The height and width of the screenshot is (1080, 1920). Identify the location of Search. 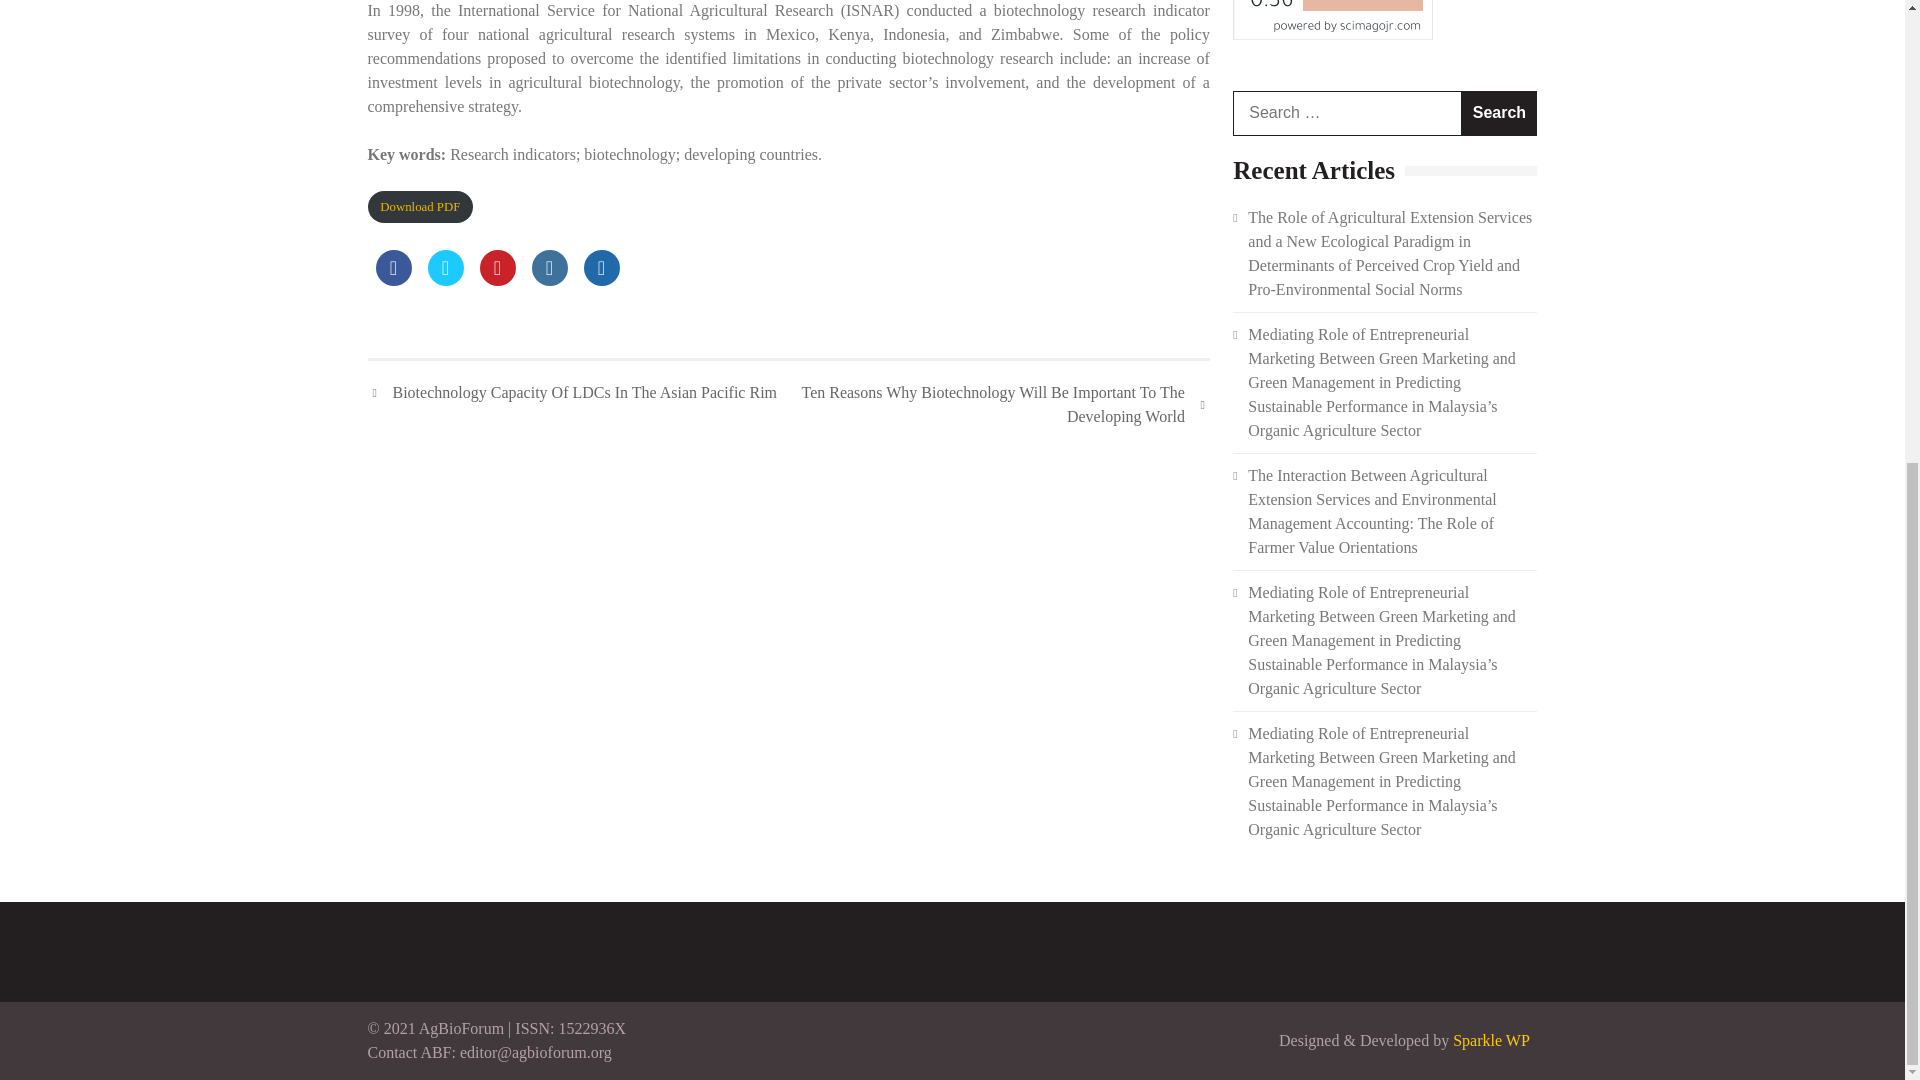
(1499, 113).